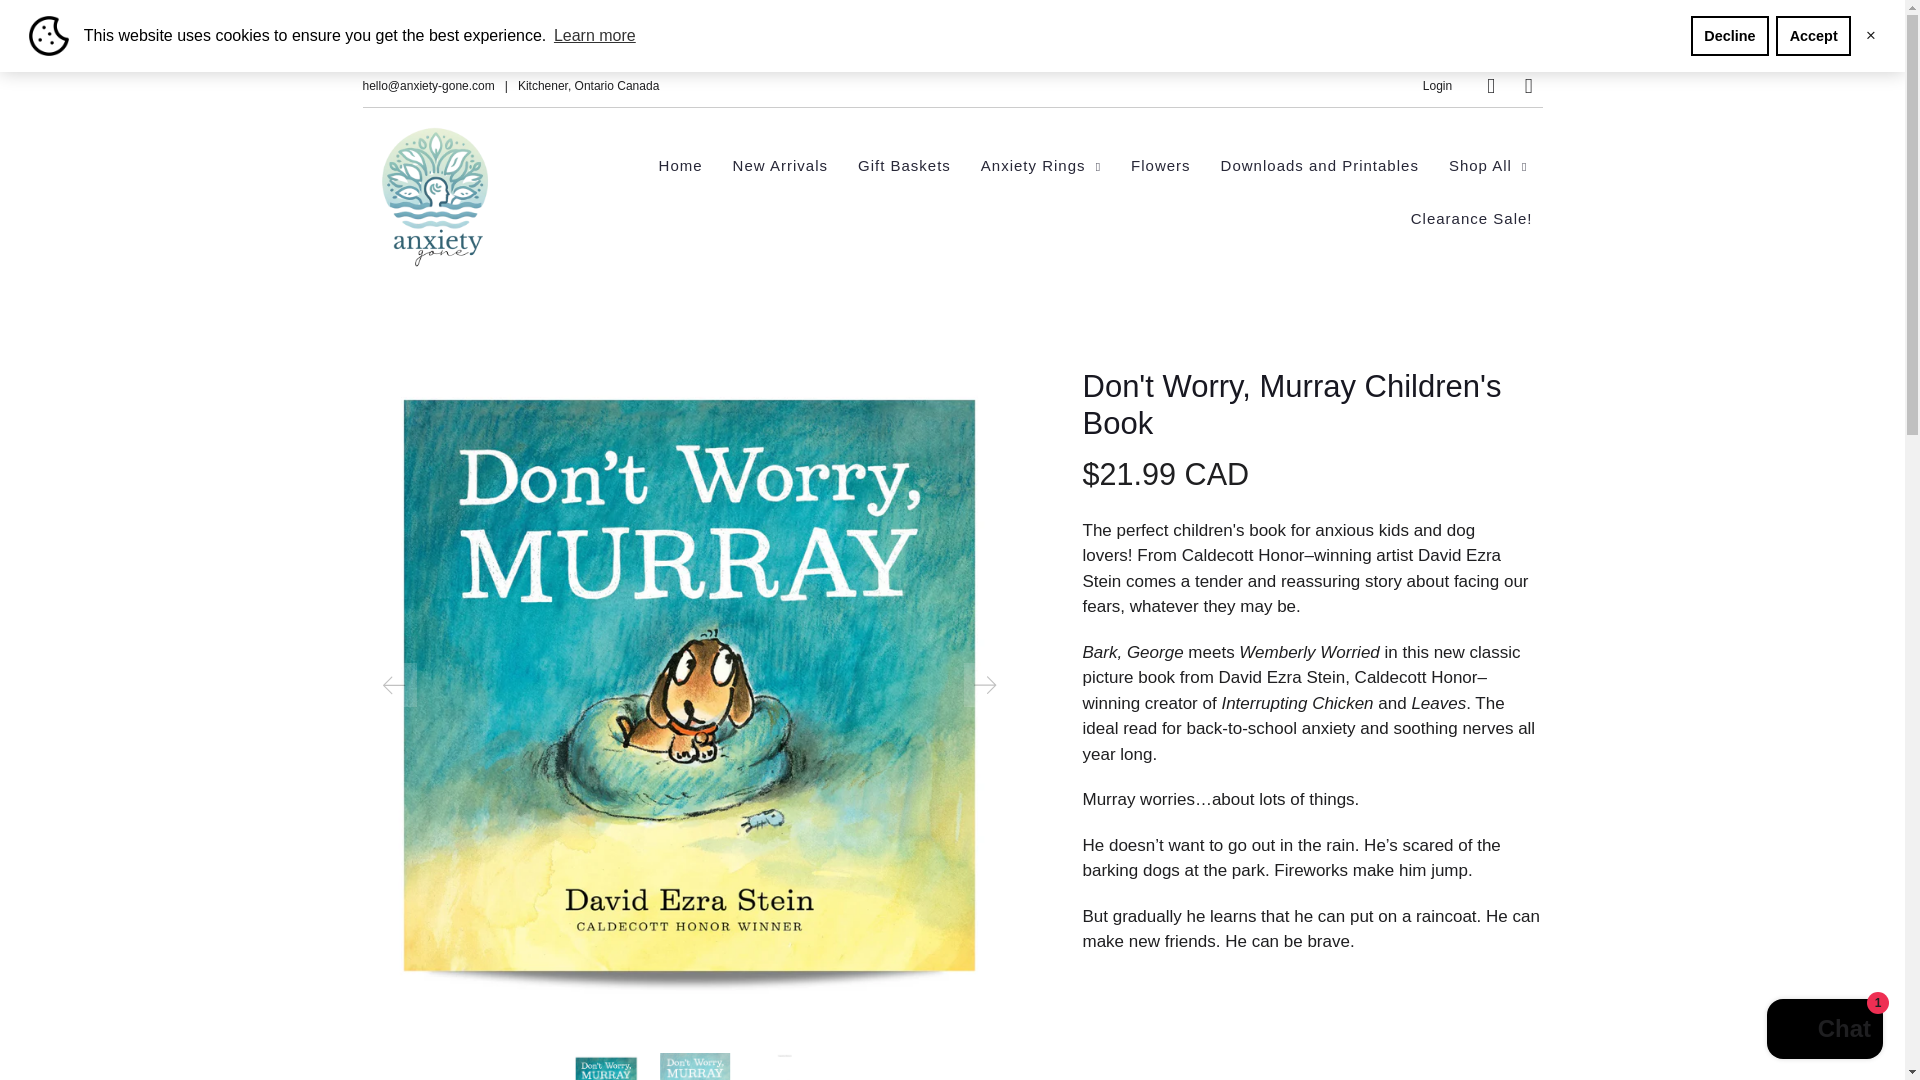  I want to click on Accept, so click(1813, 36).